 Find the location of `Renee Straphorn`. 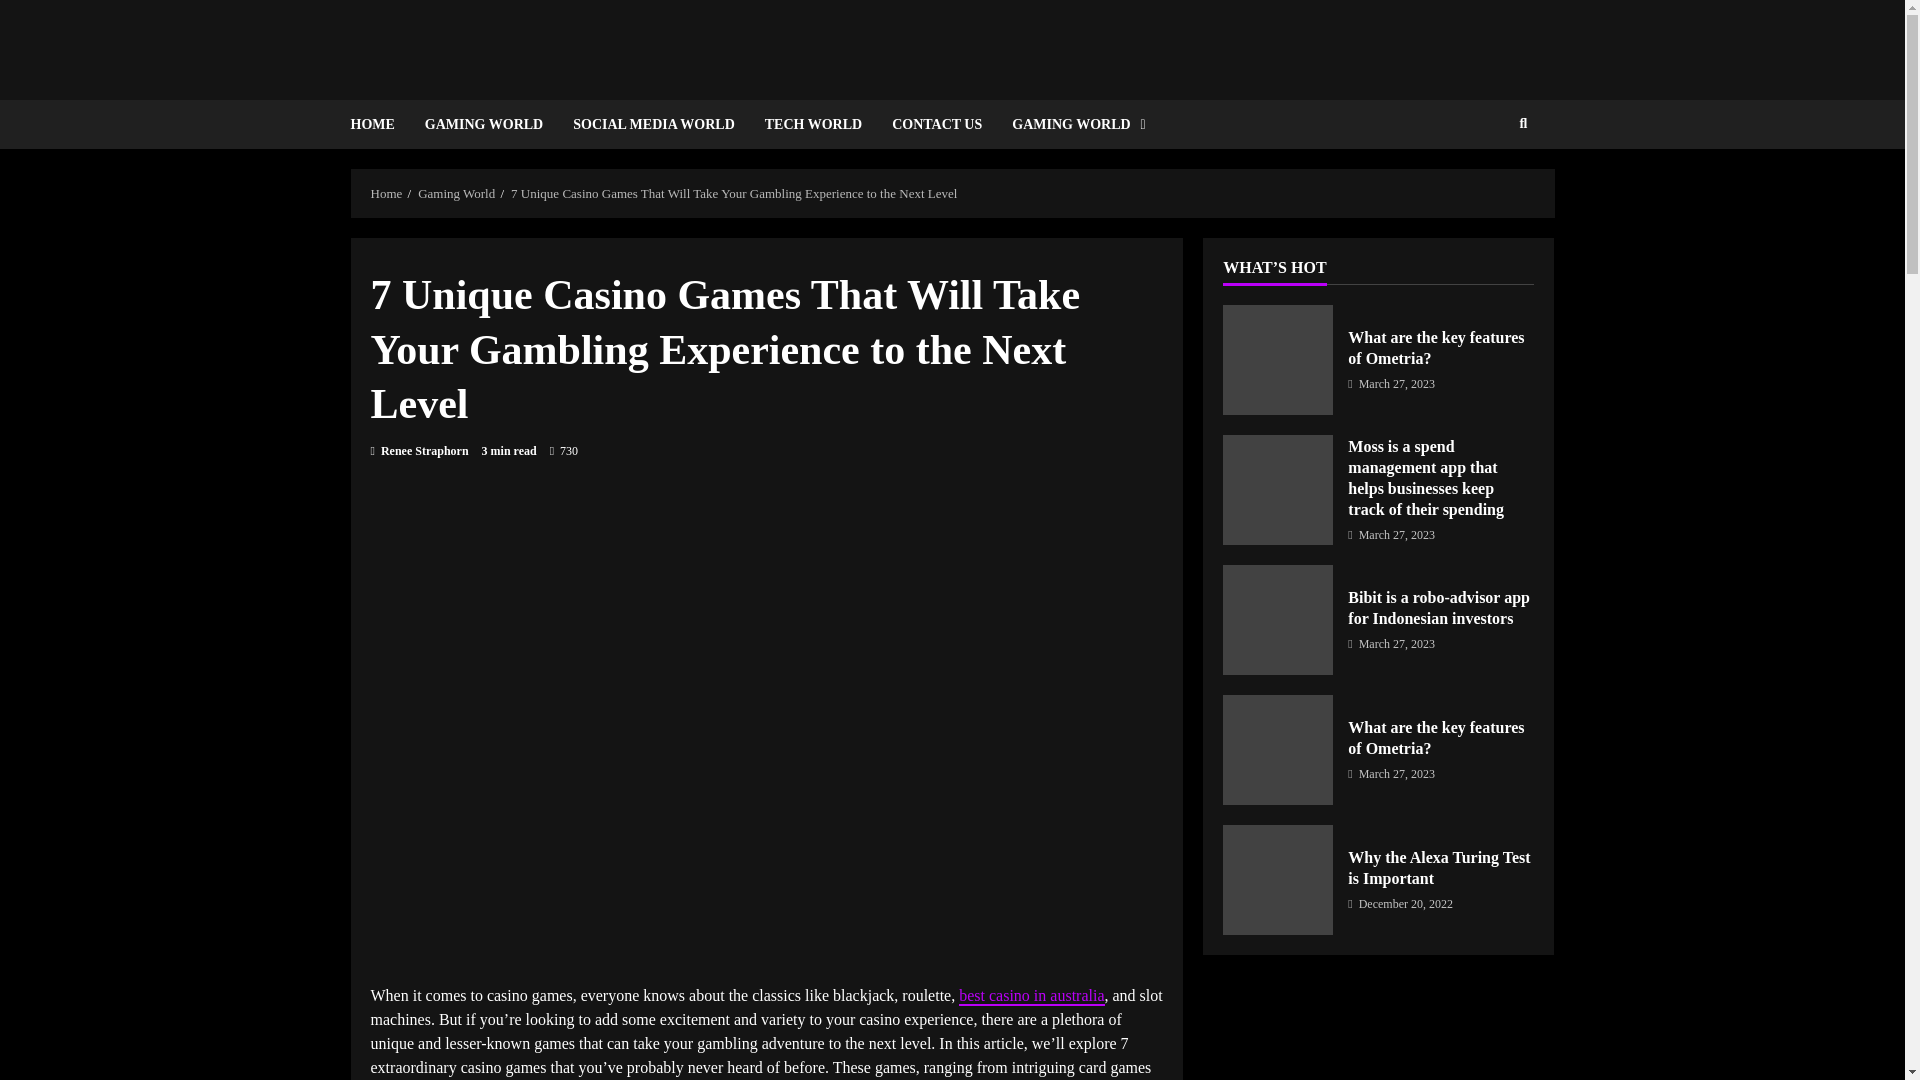

Renee Straphorn is located at coordinates (419, 450).